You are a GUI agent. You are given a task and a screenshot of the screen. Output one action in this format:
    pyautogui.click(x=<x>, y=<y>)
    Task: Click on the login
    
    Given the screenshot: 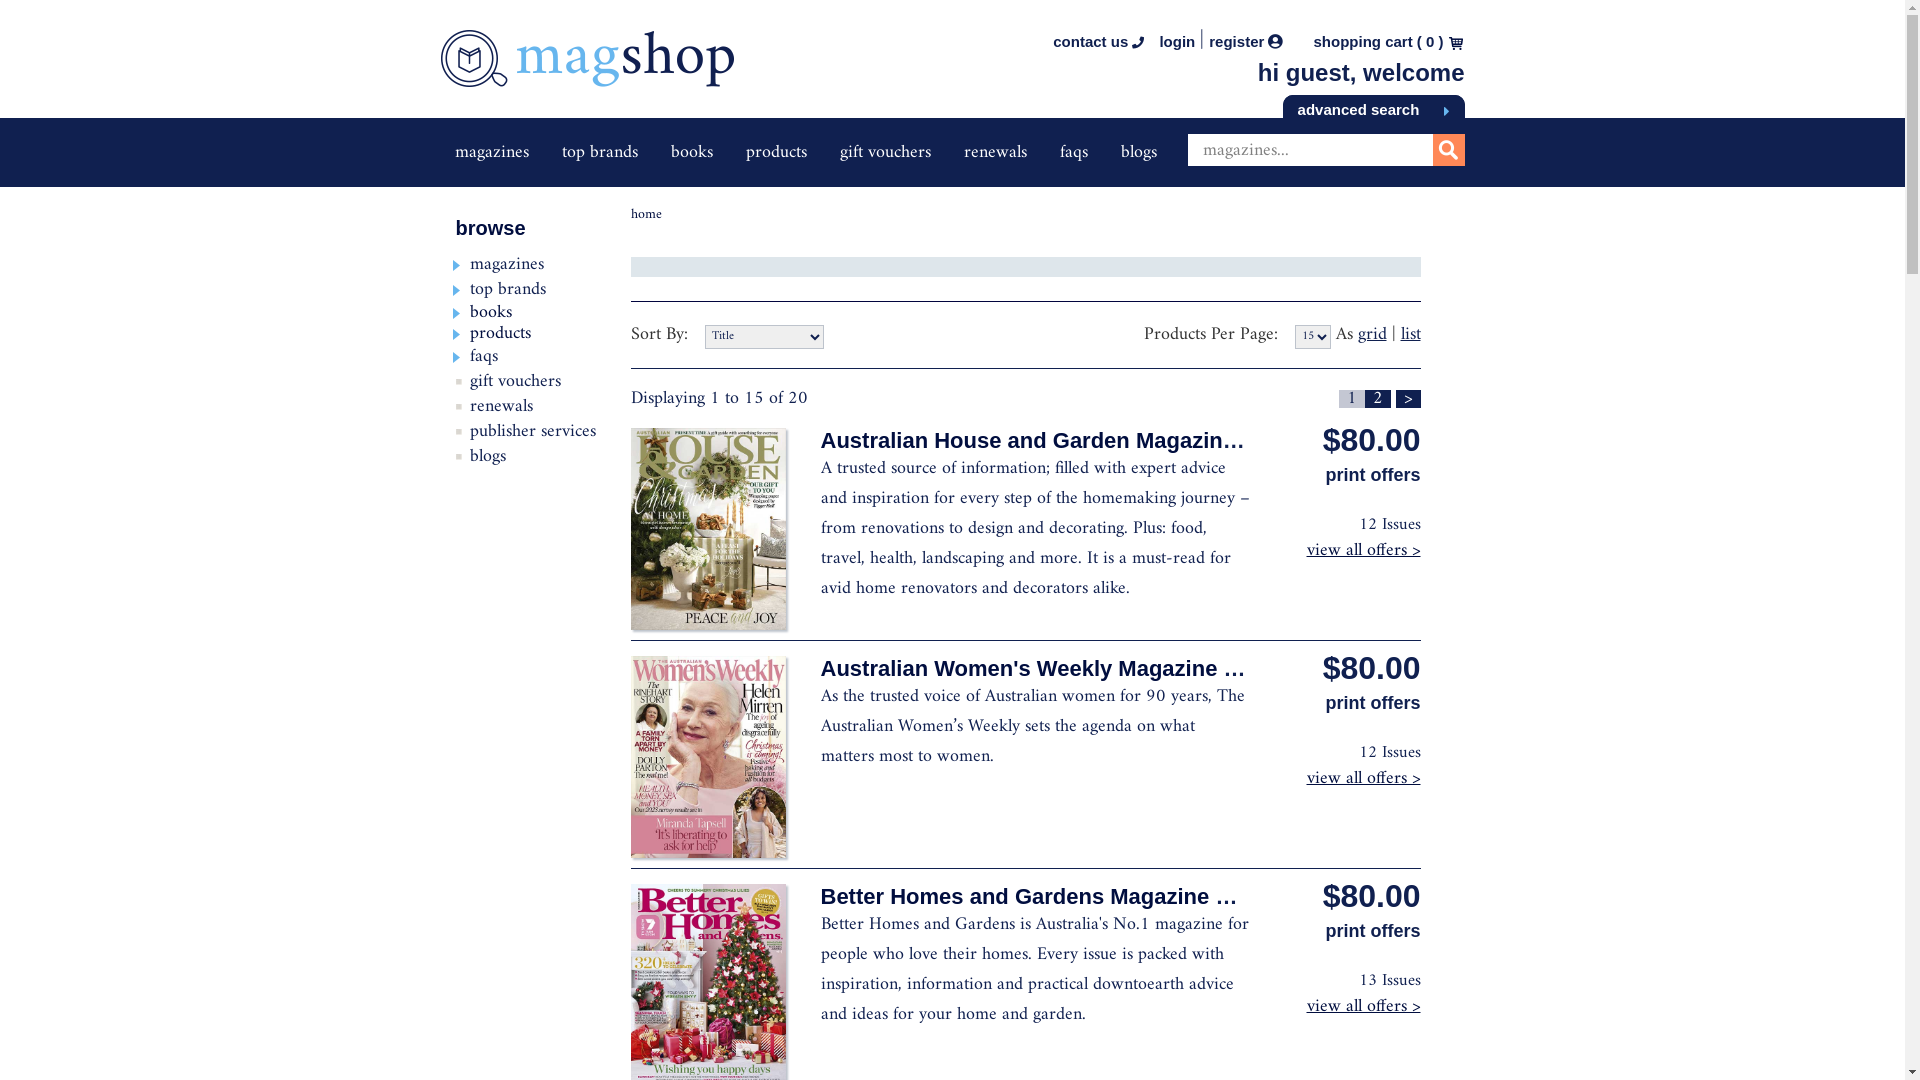 What is the action you would take?
    pyautogui.click(x=1177, y=42)
    